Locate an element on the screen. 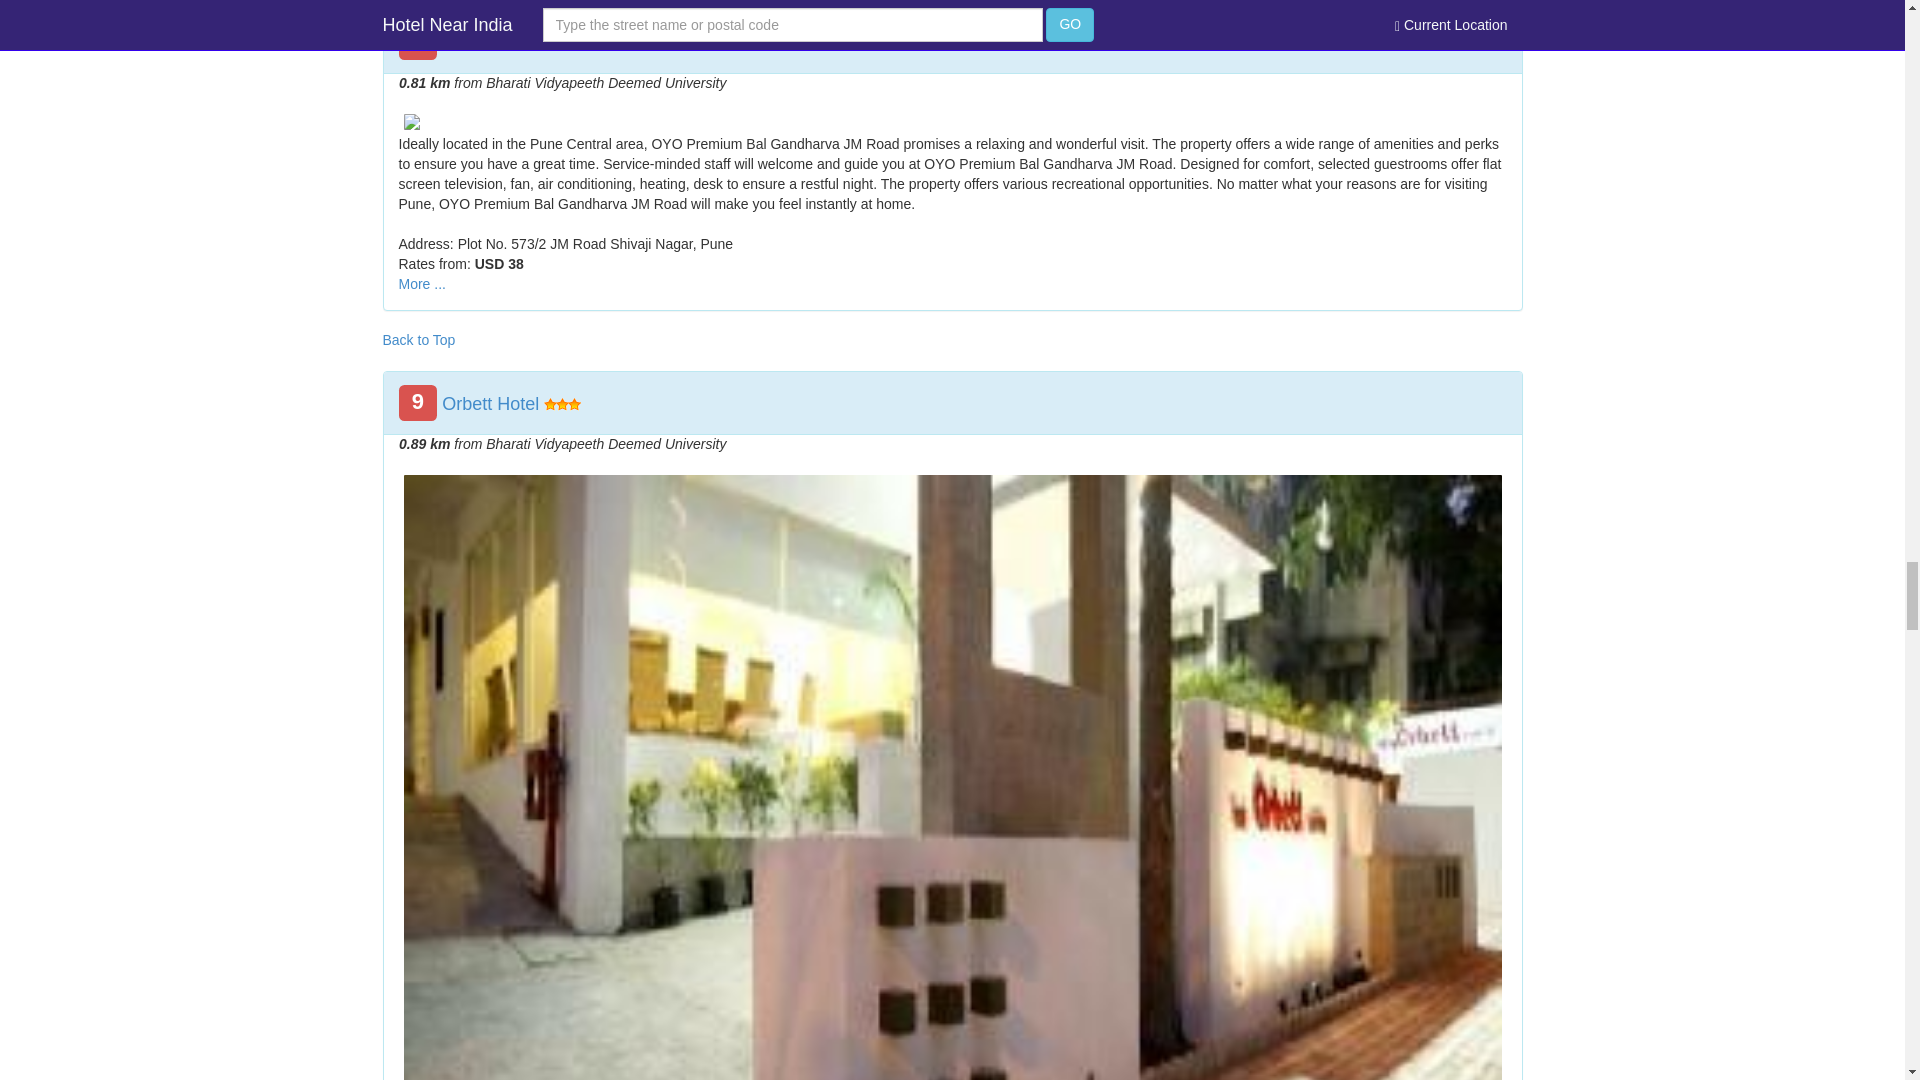 This screenshot has width=1920, height=1080. Orbett Hotel is located at coordinates (490, 404).